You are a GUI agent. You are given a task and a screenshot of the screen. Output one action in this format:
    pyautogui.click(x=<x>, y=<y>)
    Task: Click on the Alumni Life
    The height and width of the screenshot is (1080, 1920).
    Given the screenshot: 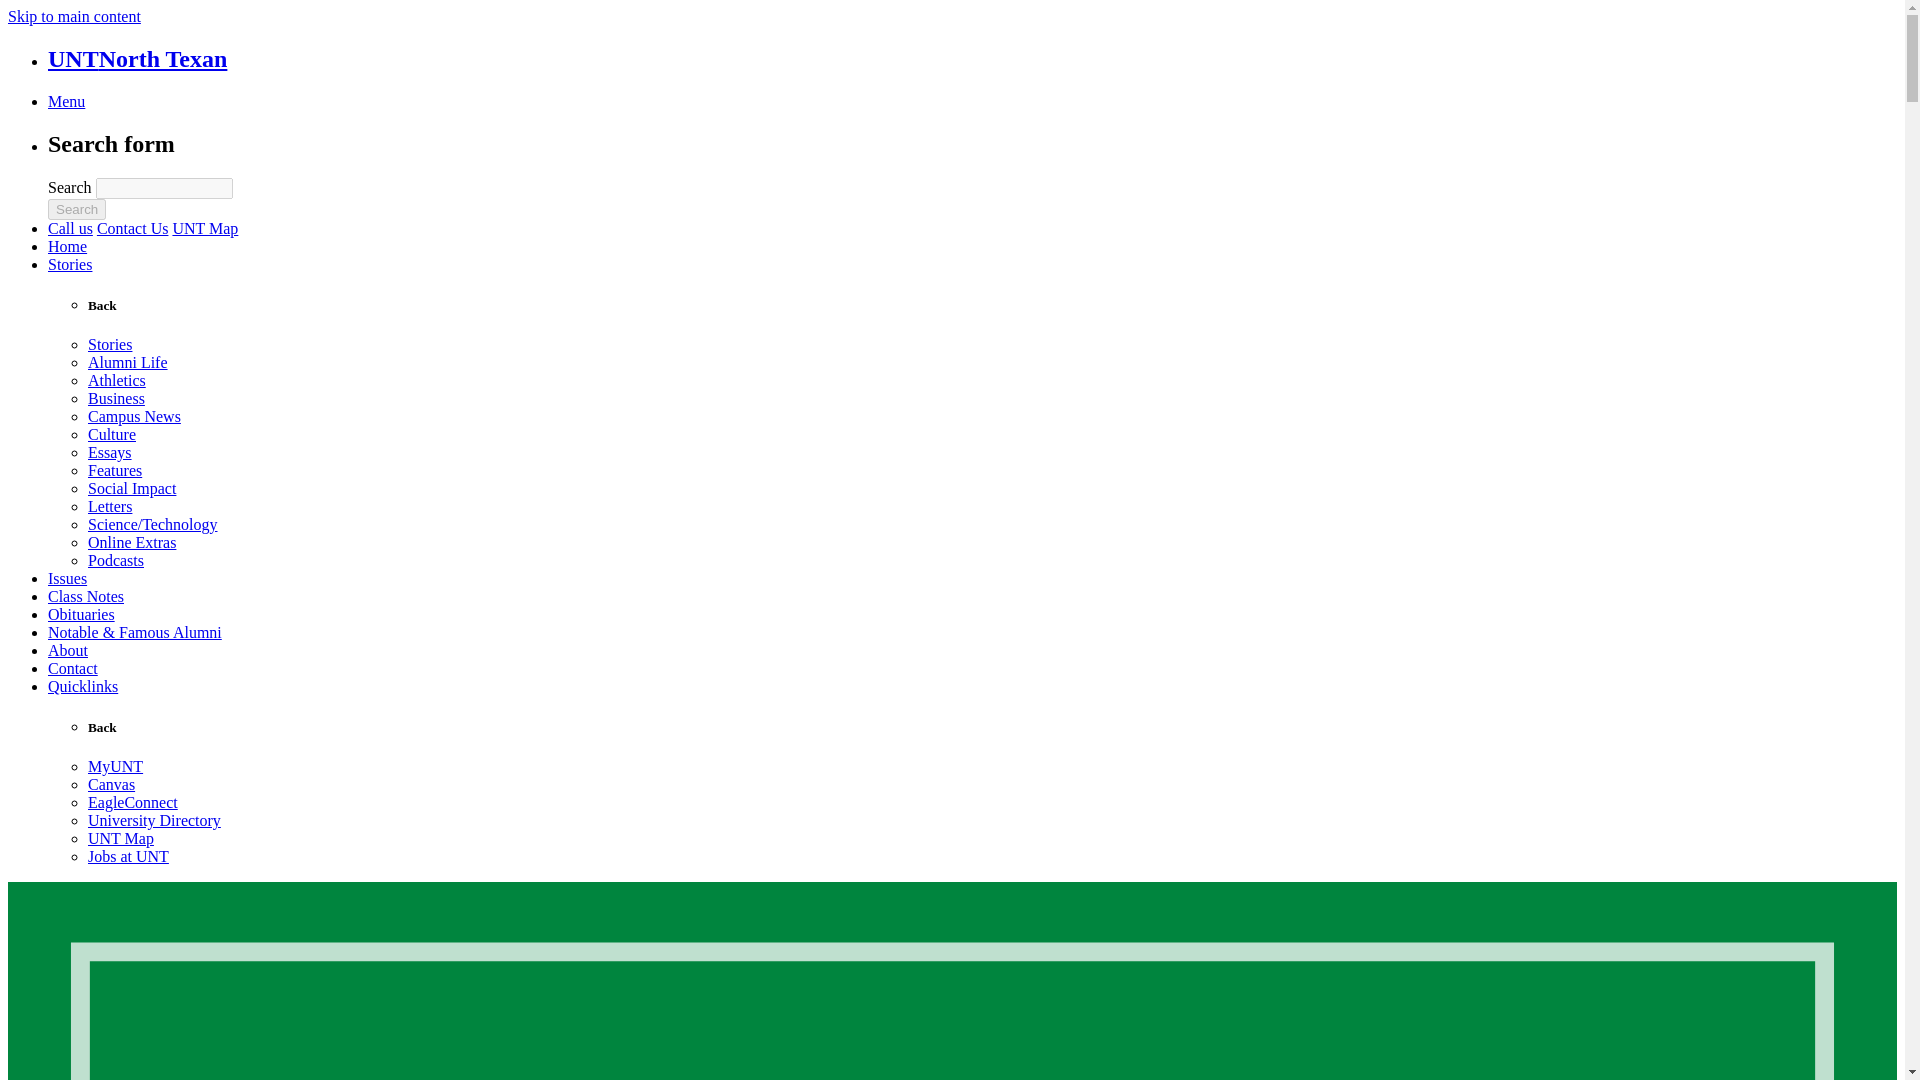 What is the action you would take?
    pyautogui.click(x=128, y=362)
    